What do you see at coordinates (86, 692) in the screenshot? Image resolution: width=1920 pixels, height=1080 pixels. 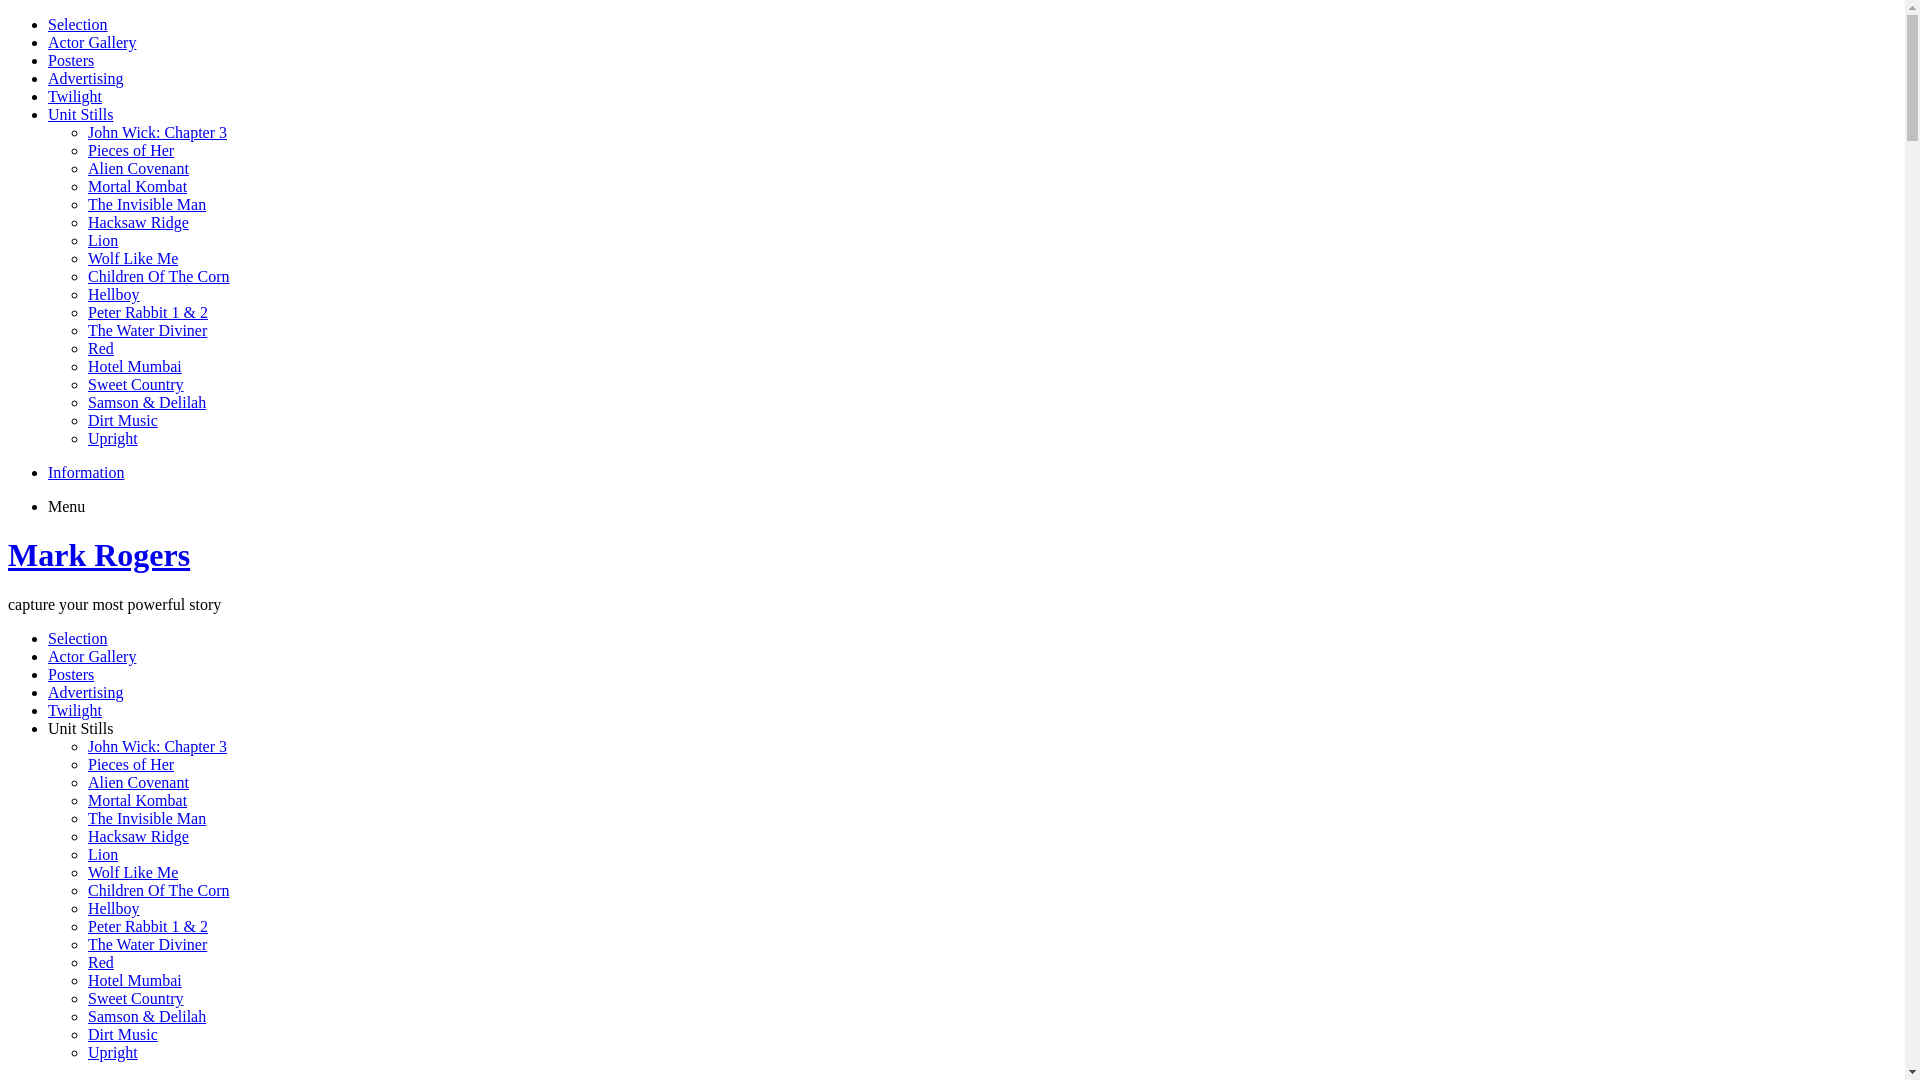 I see `Advertising` at bounding box center [86, 692].